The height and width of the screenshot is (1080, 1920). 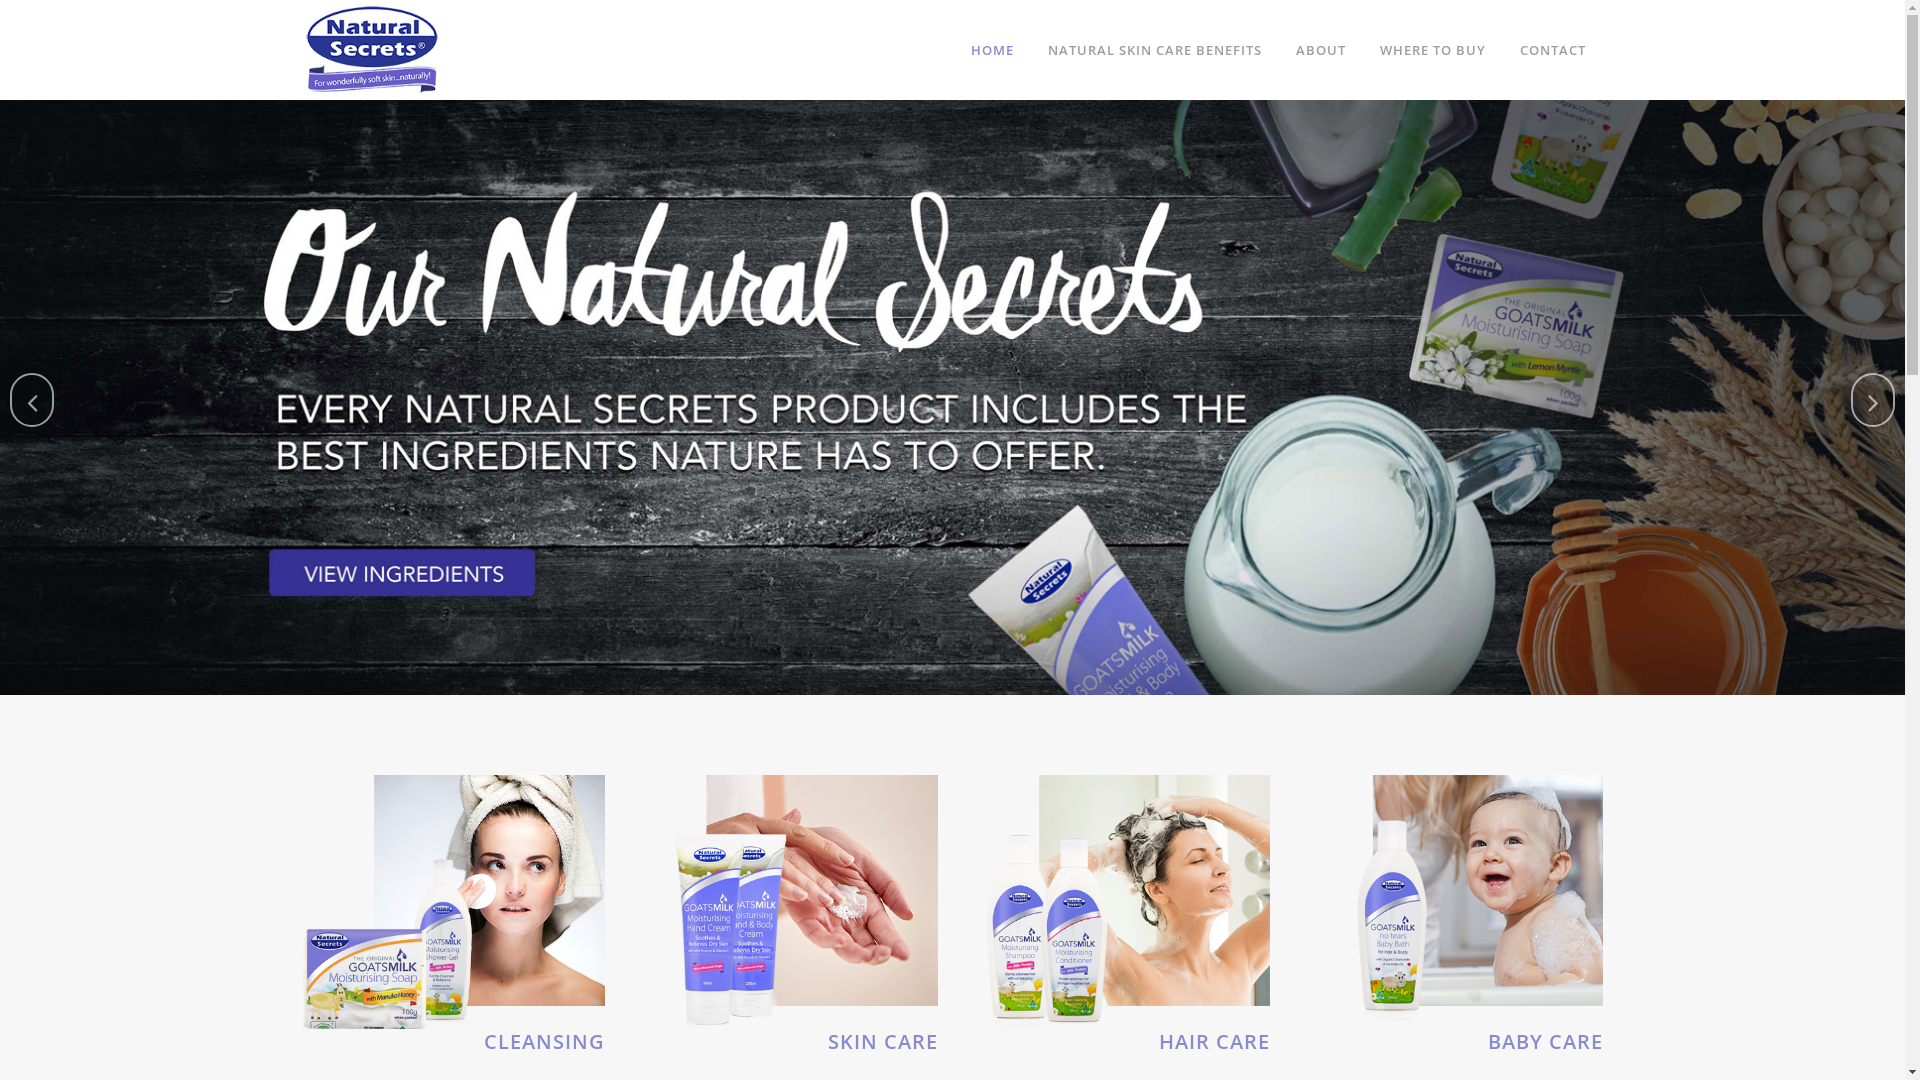 I want to click on ABOUT, so click(x=1320, y=50).